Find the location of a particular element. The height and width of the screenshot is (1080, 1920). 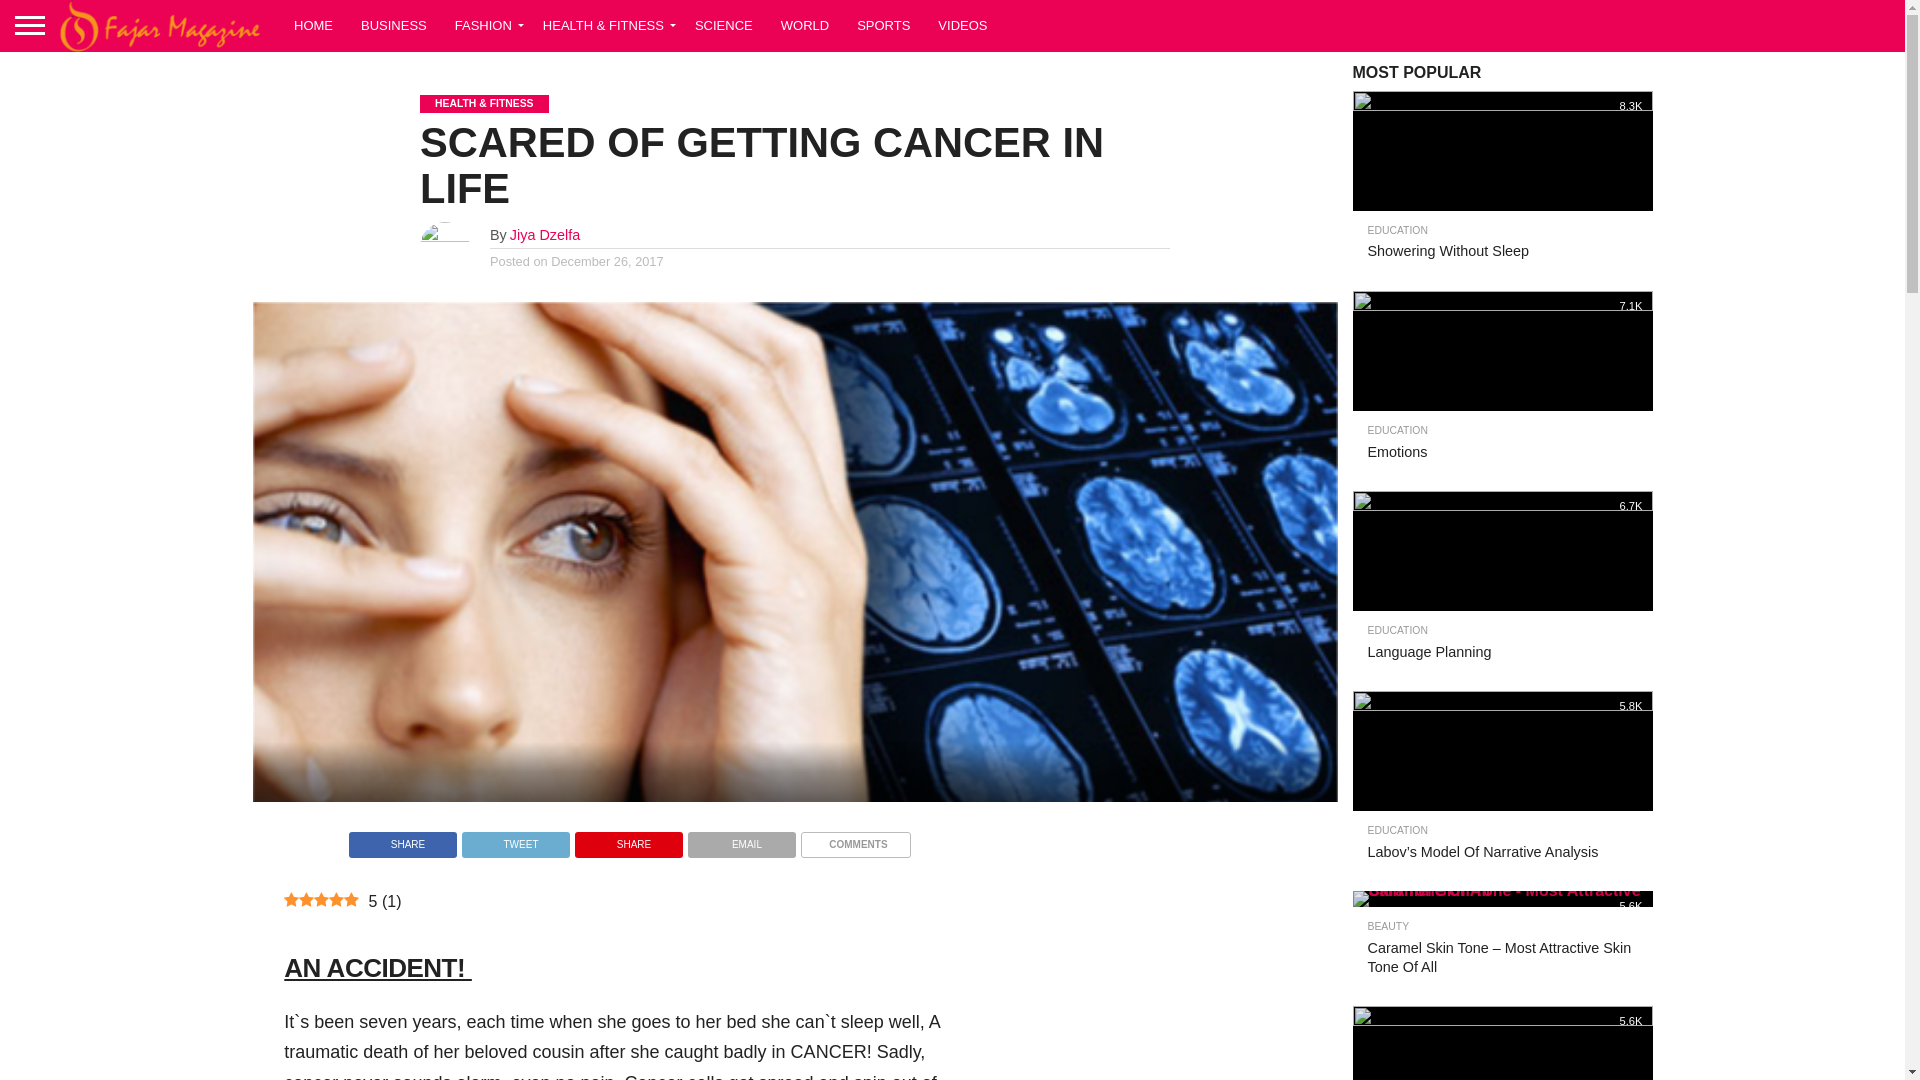

BUSINESS is located at coordinates (394, 24).